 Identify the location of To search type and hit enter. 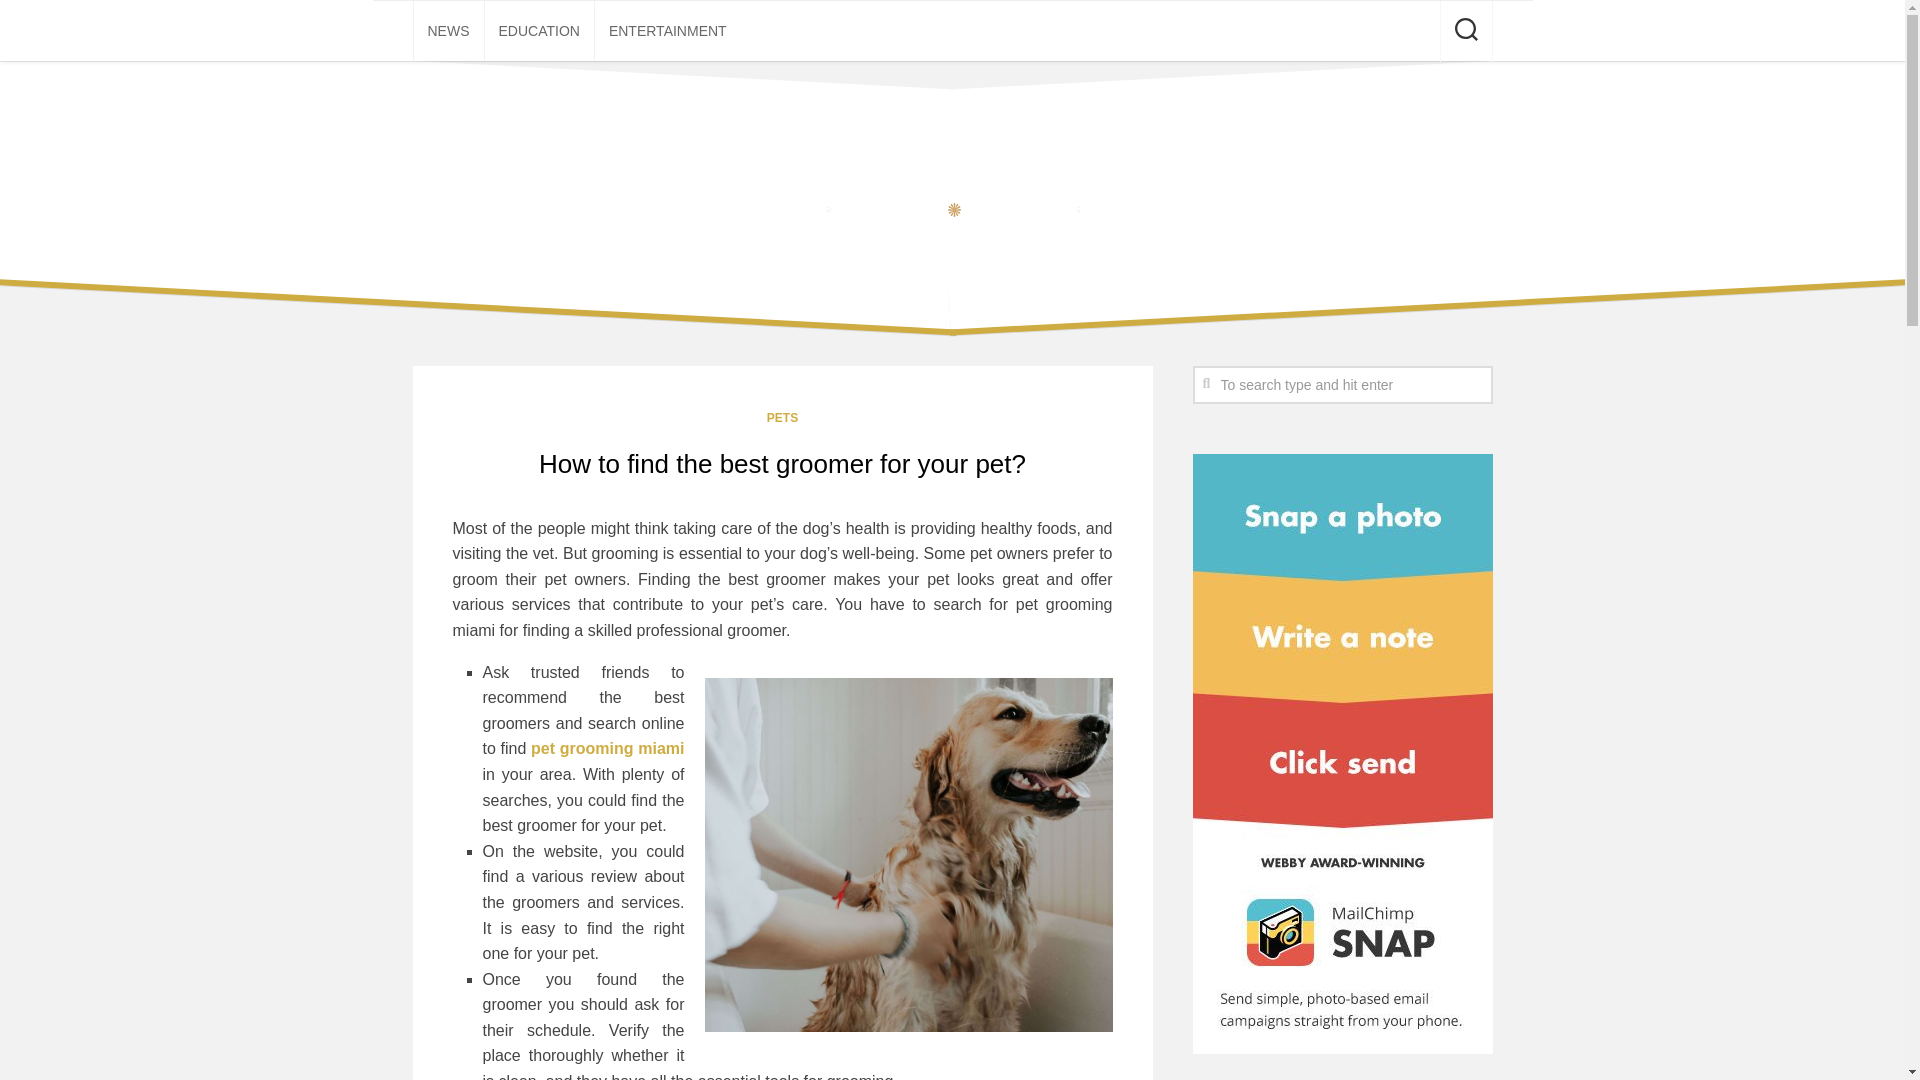
(1342, 384).